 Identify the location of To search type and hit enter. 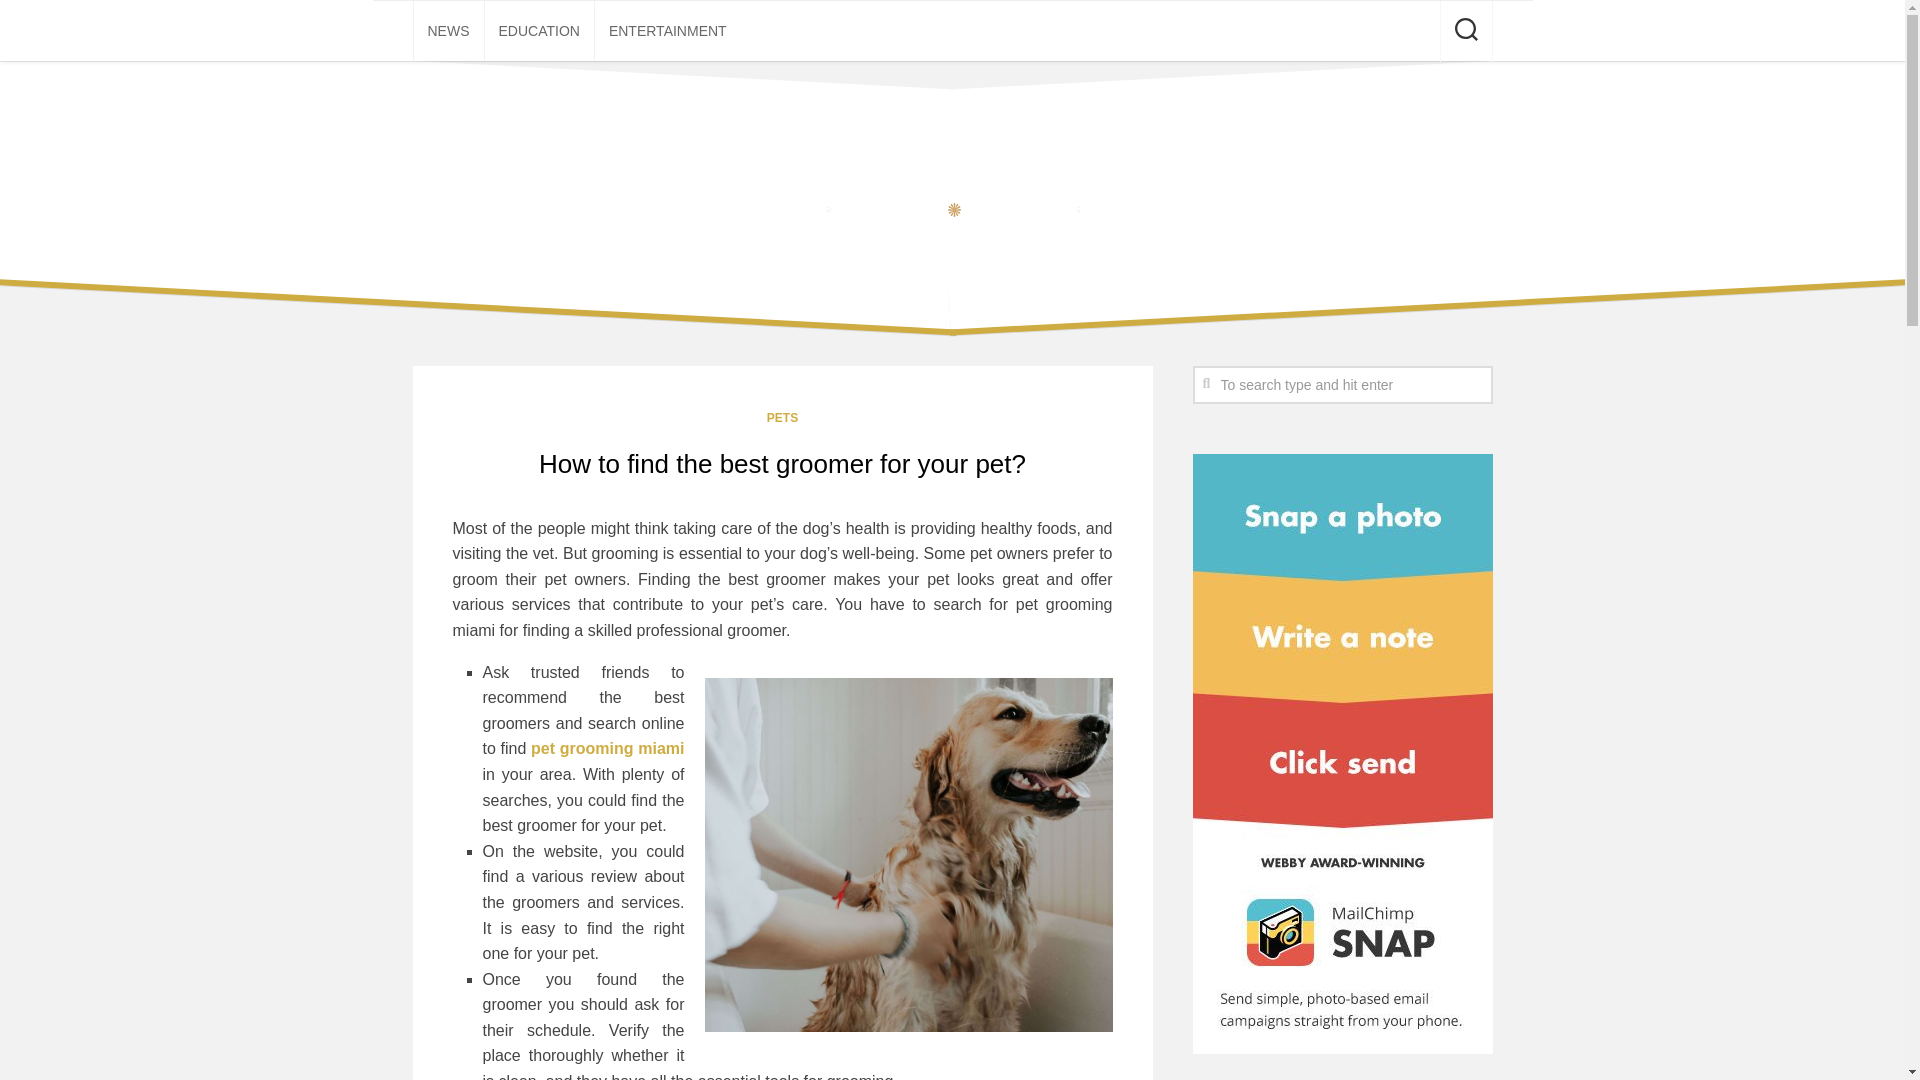
(1342, 384).